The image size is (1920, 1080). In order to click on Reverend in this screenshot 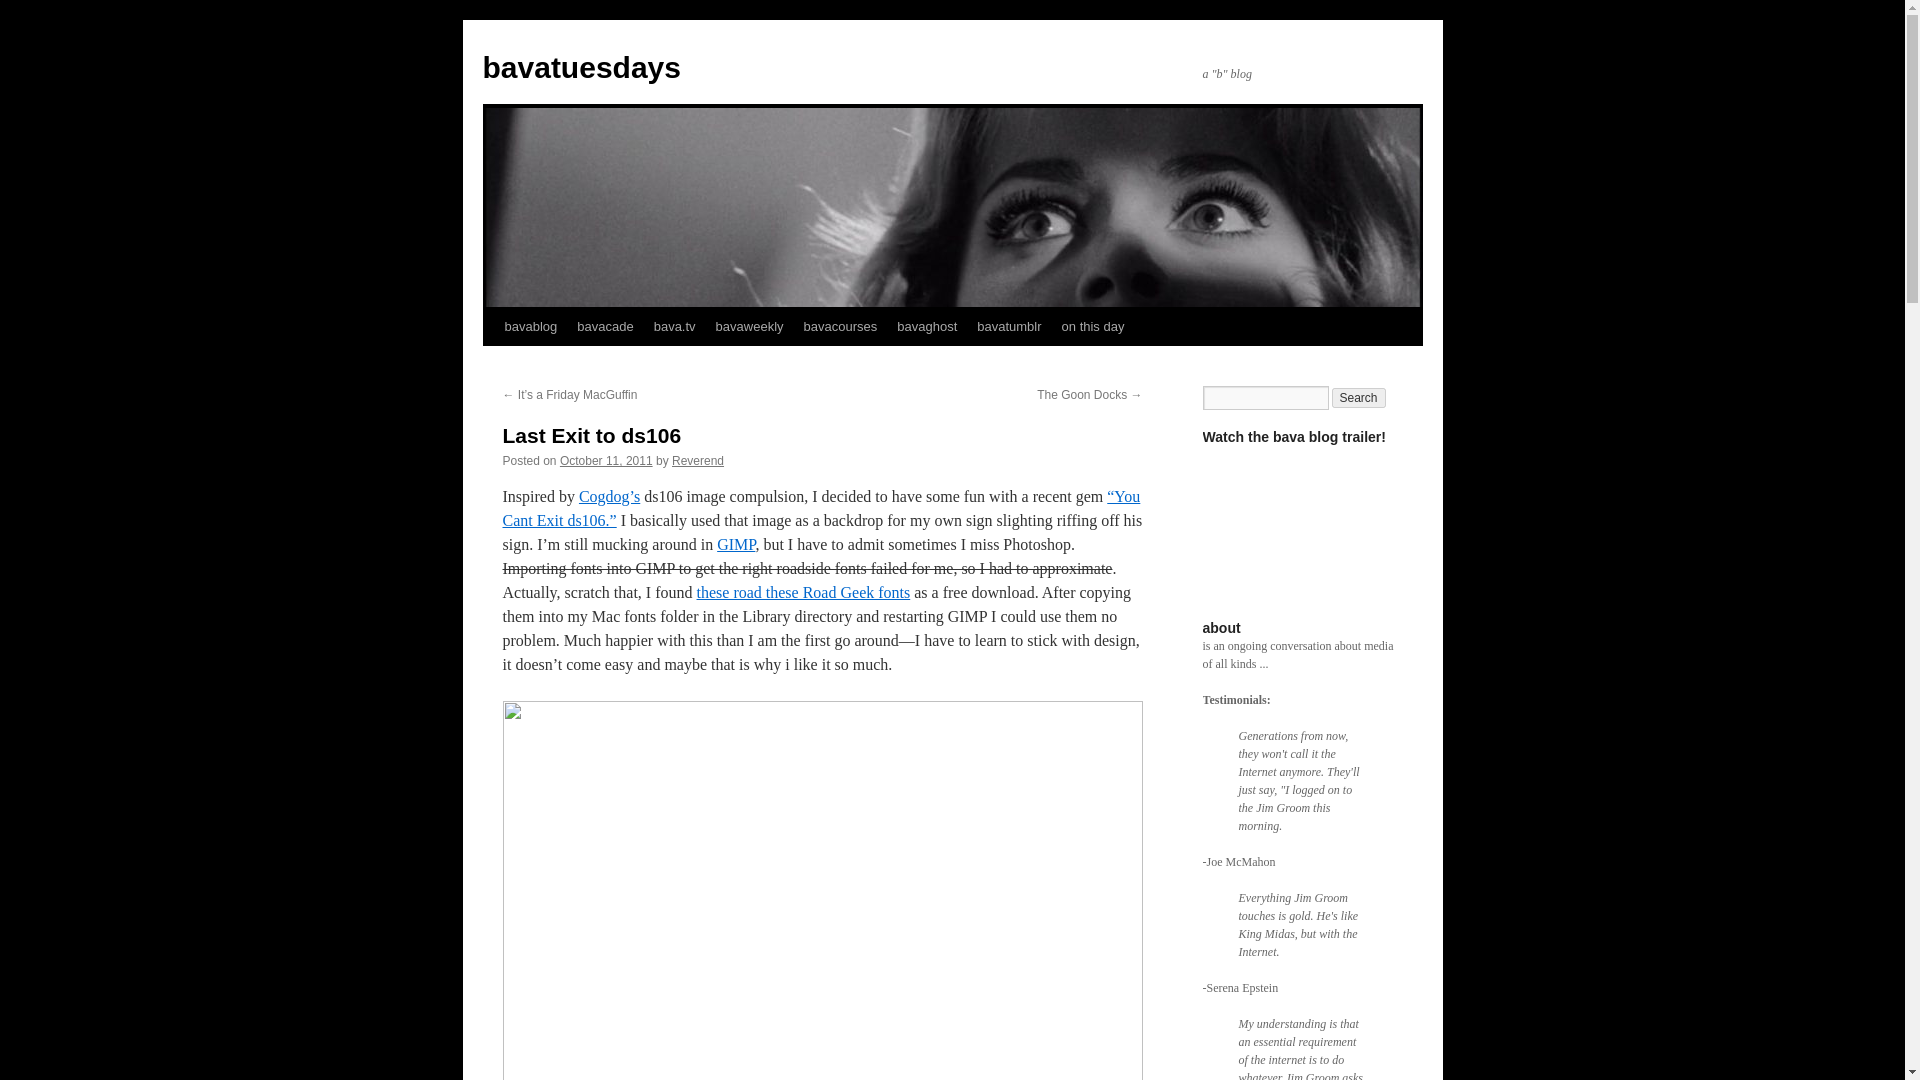, I will do `click(698, 460)`.